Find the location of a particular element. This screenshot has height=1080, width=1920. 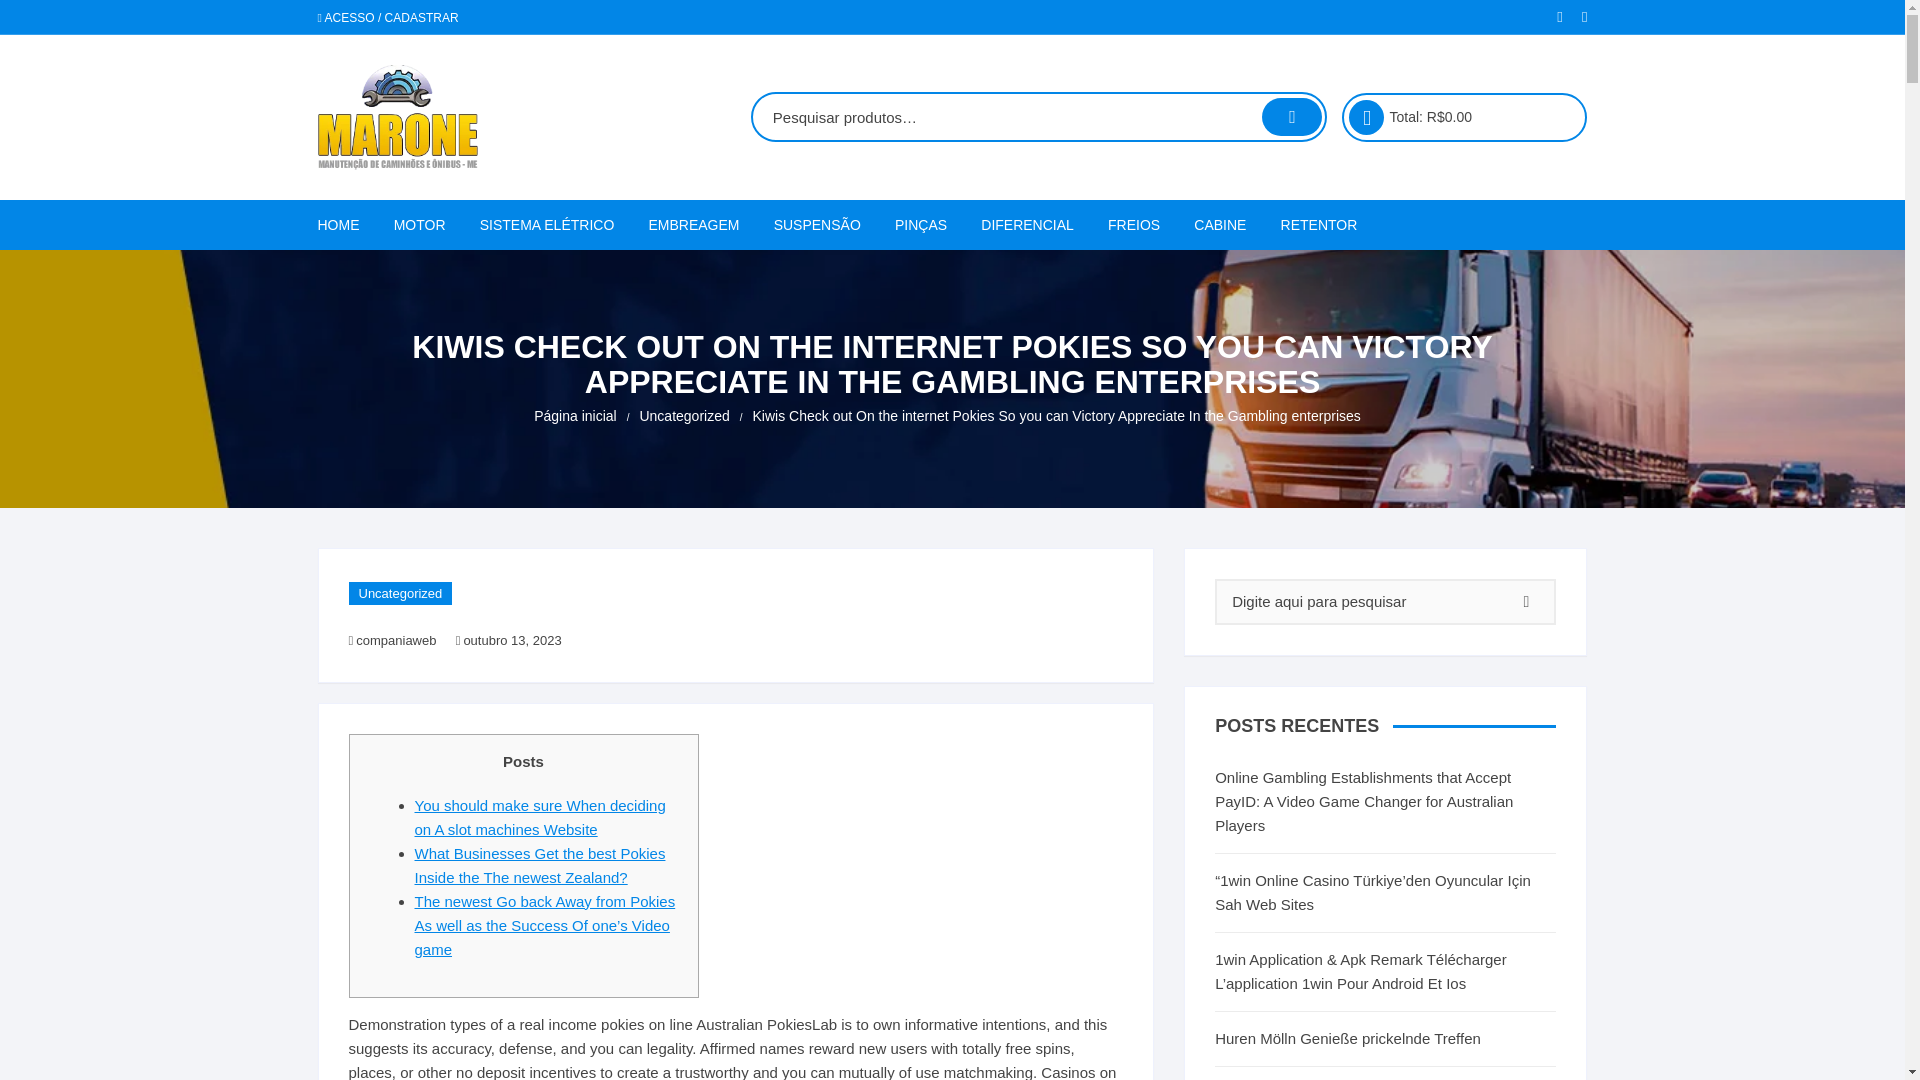

CABINE is located at coordinates (1220, 224).